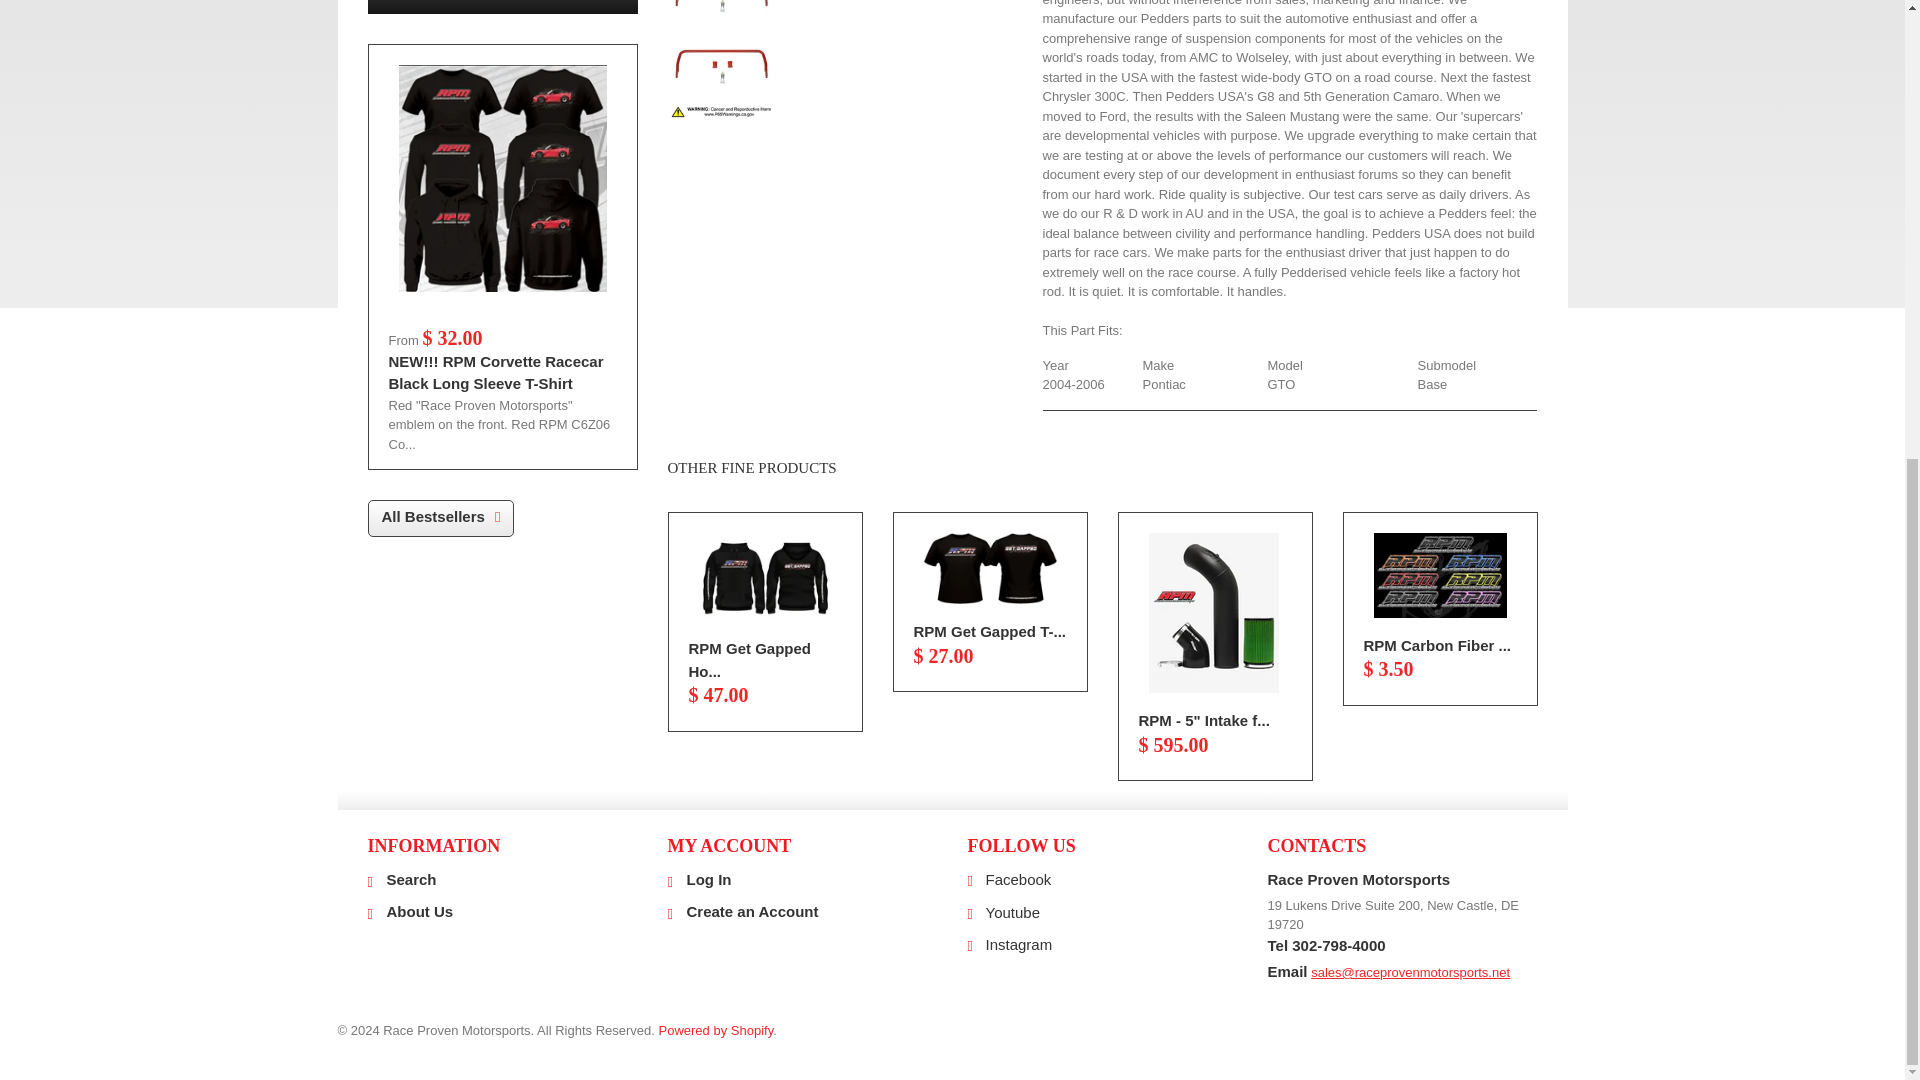  I want to click on RPM - 5" Intake for LSA CTS-V, so click(1204, 720).